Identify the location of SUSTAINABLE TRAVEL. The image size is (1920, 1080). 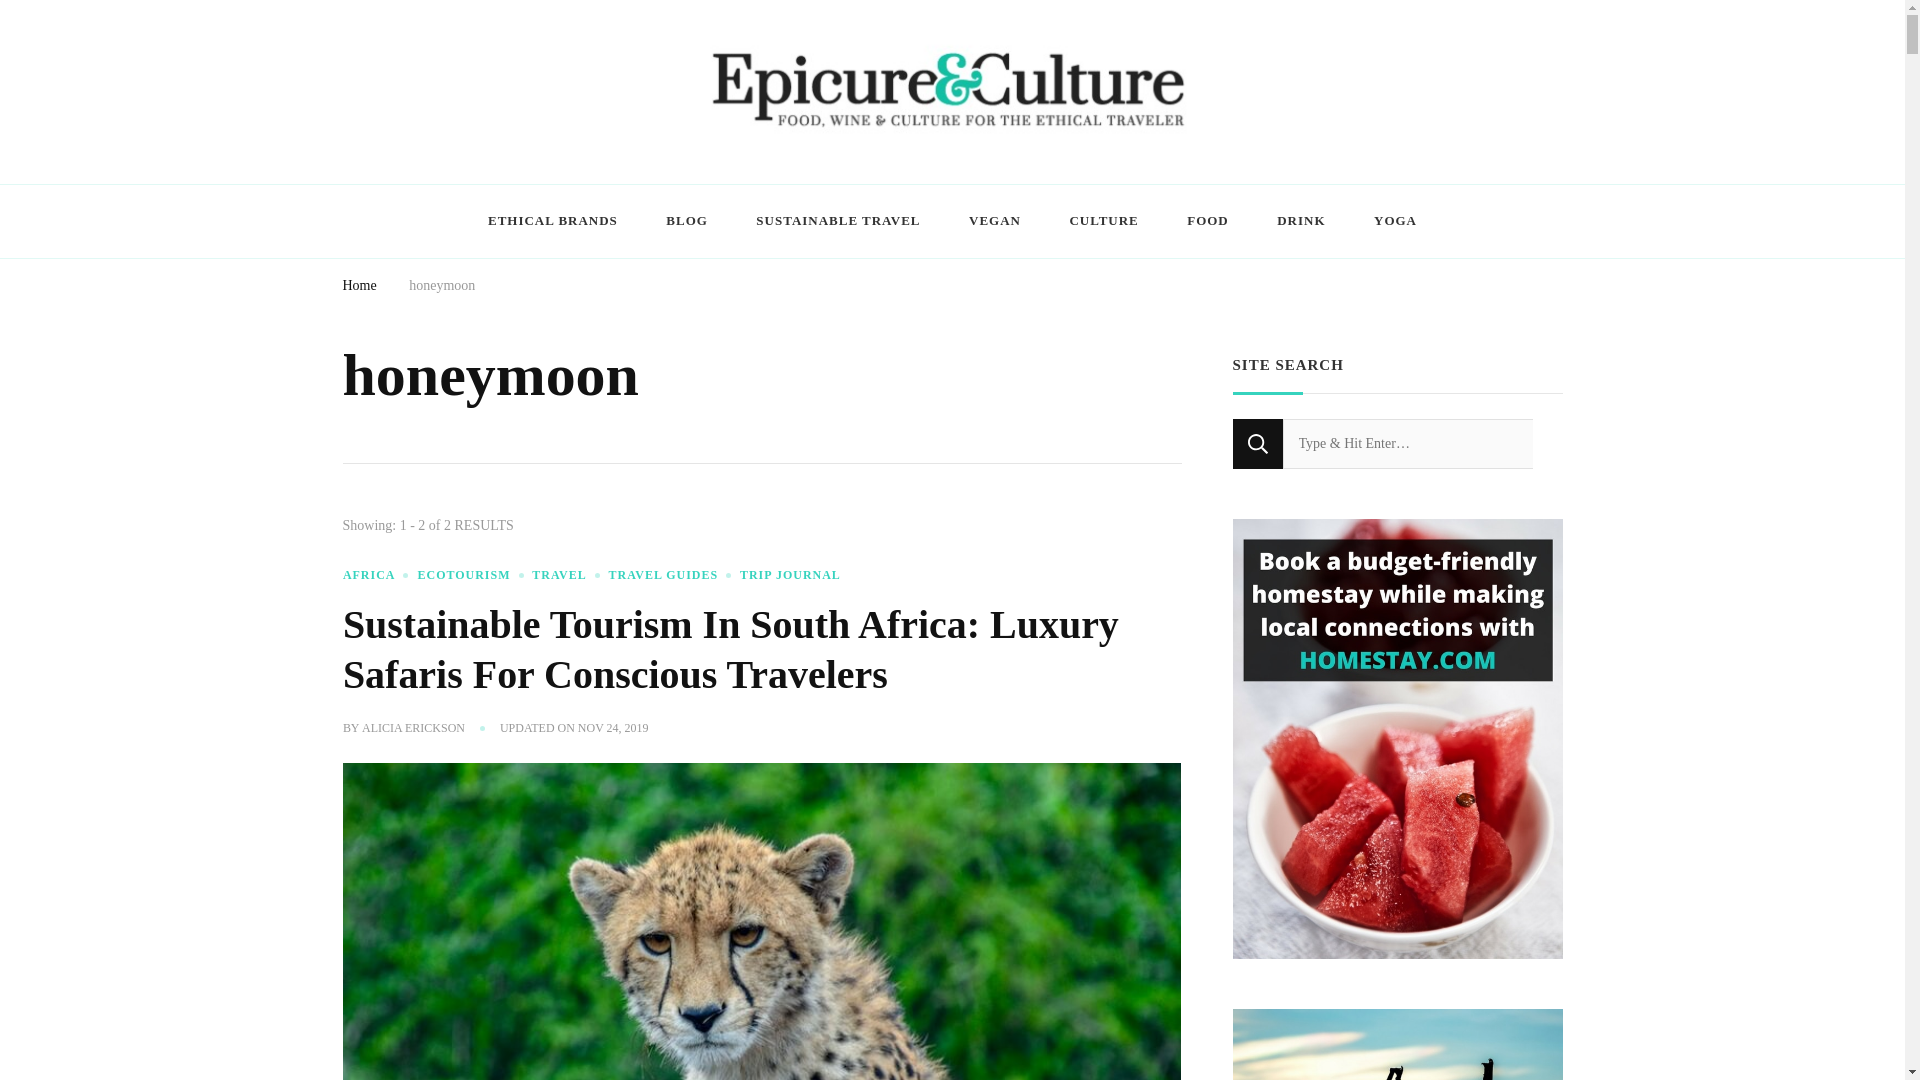
(838, 222).